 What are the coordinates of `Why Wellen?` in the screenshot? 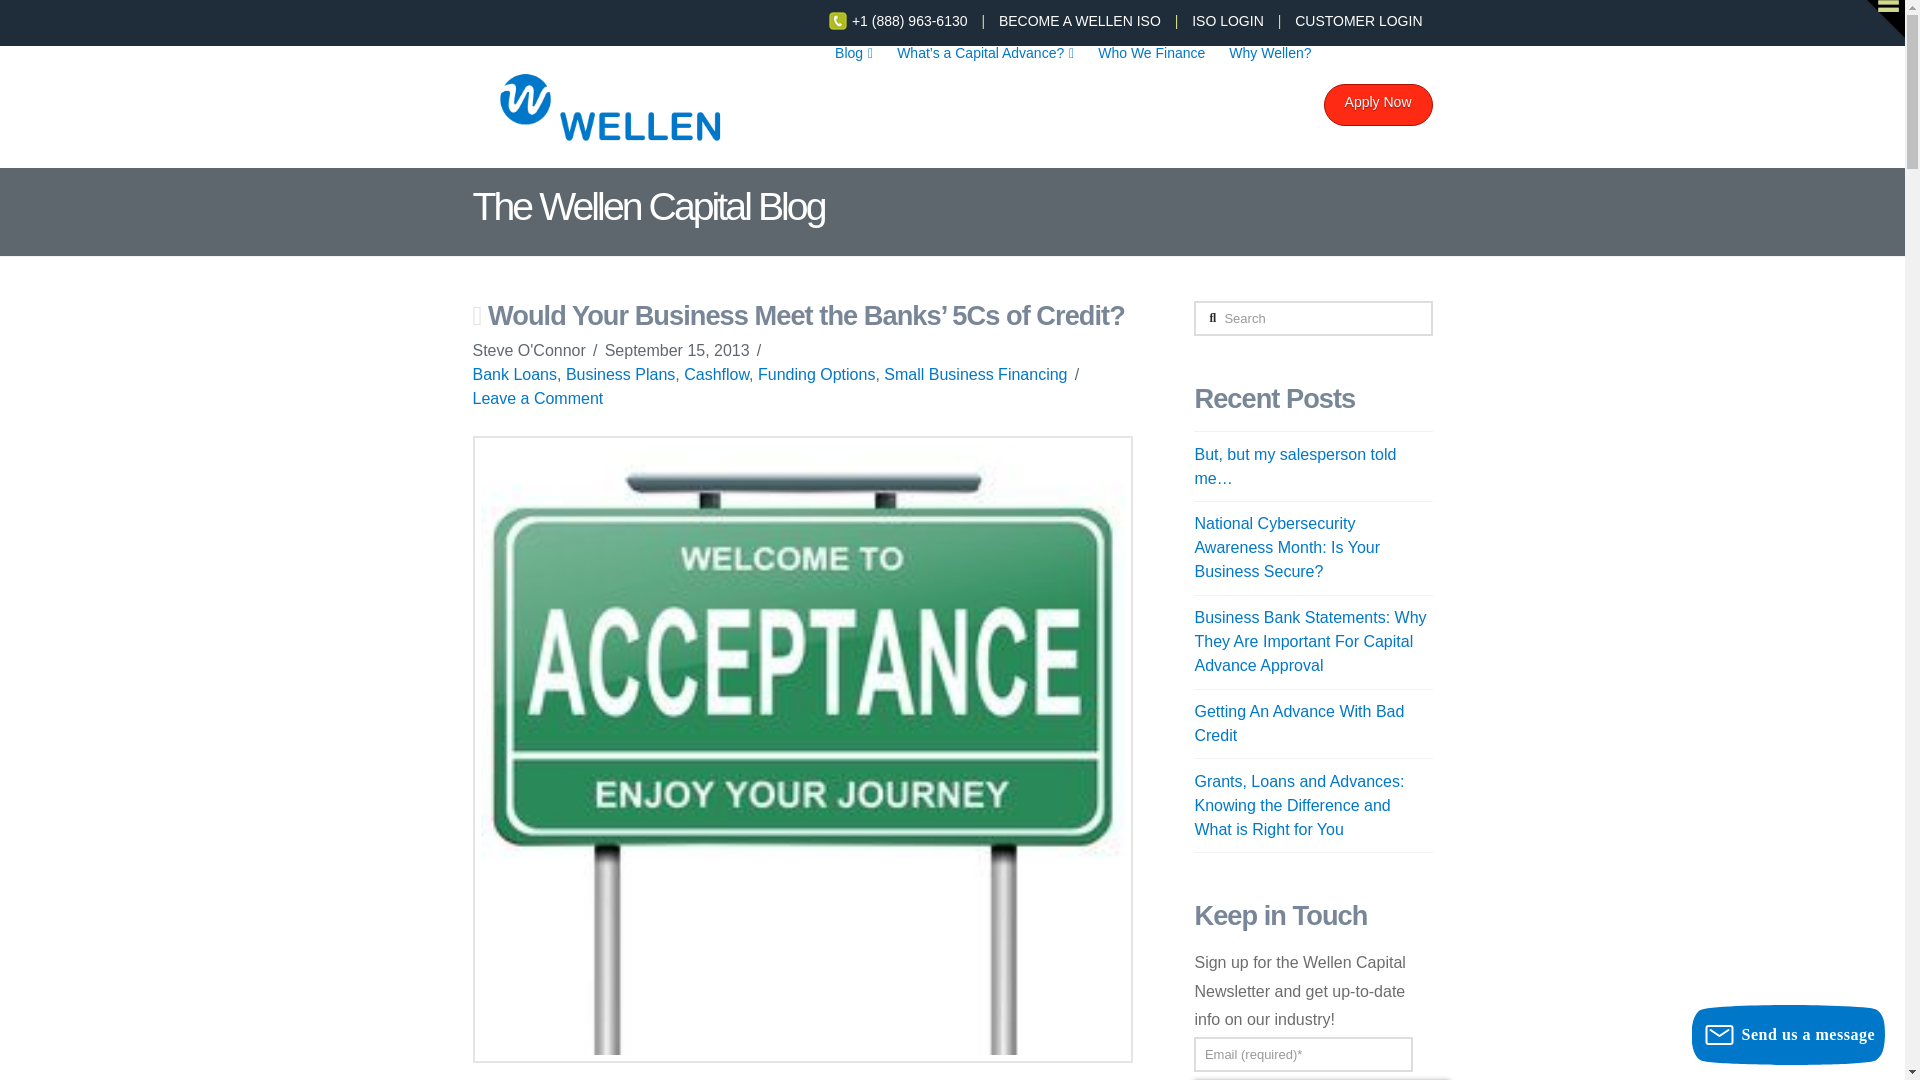 It's located at (1270, 100).